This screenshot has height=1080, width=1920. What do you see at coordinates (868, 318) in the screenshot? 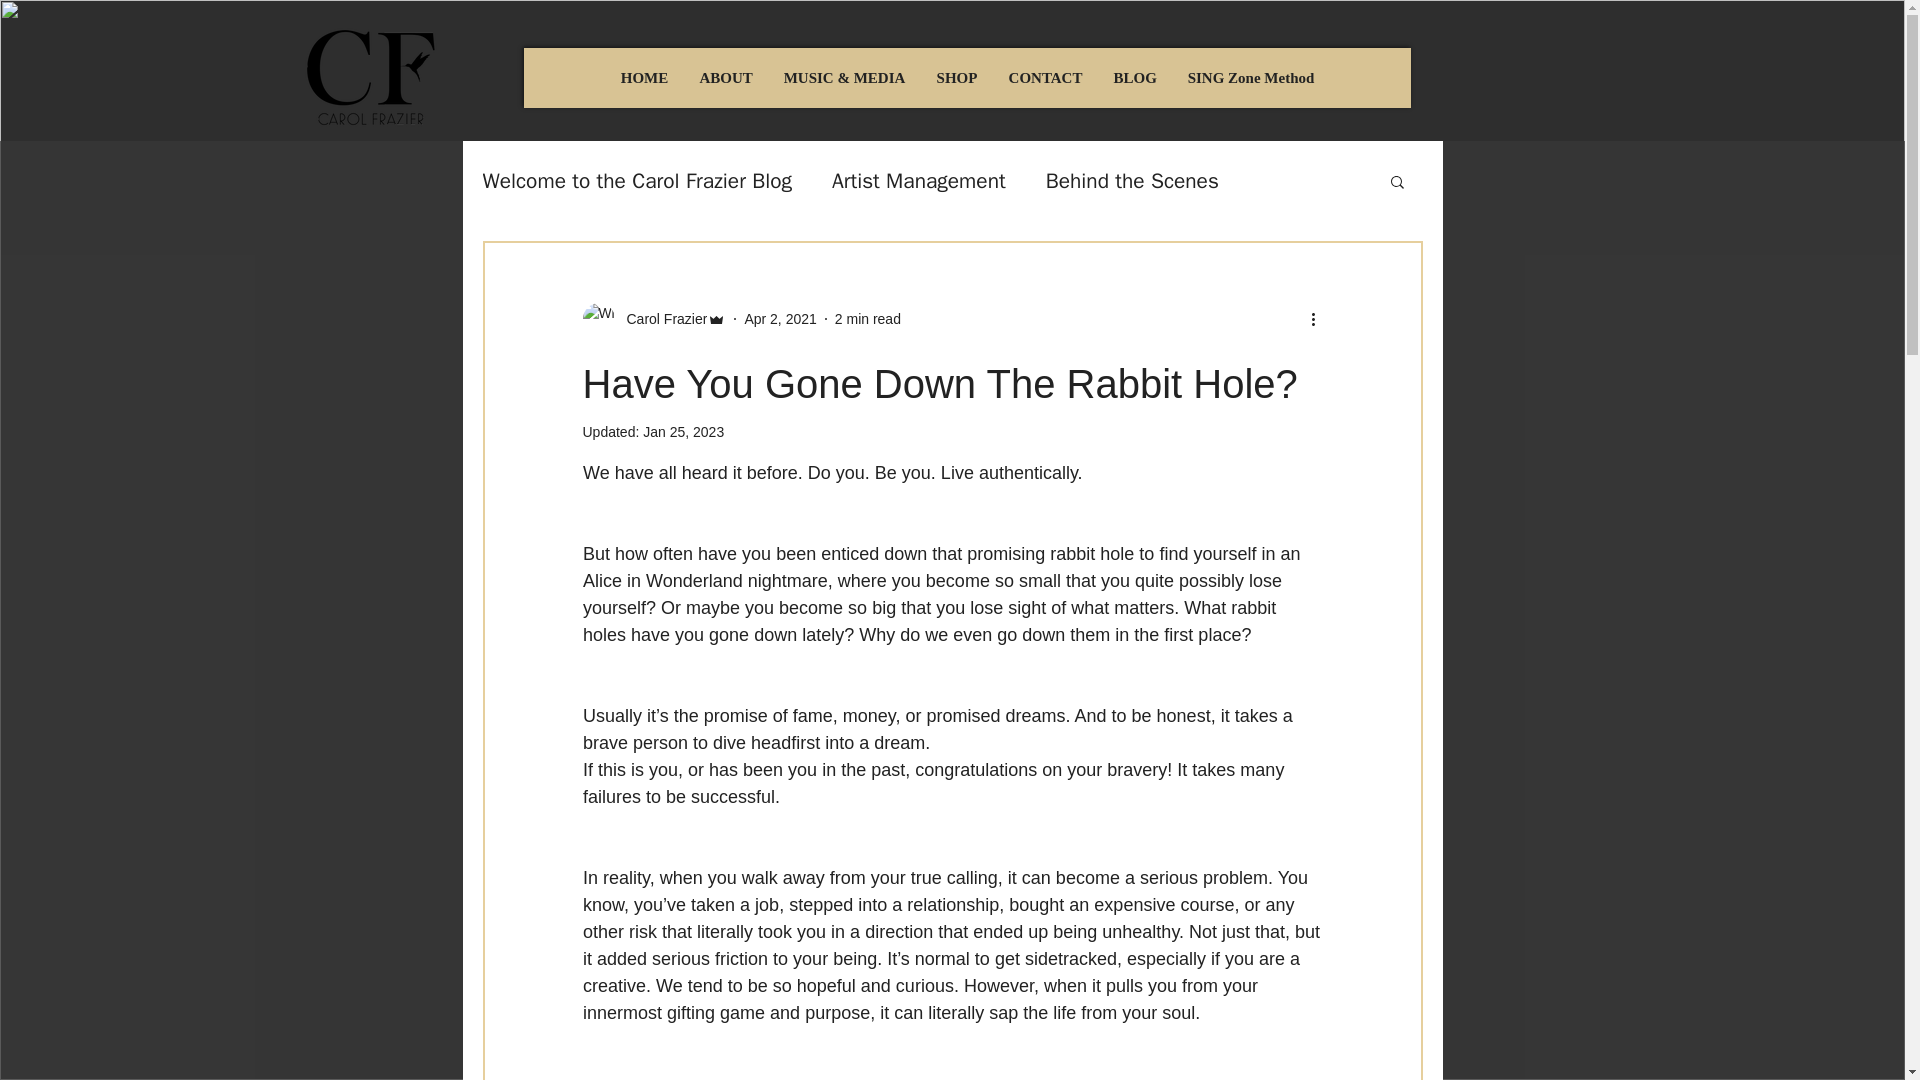
I see `2 min read` at bounding box center [868, 318].